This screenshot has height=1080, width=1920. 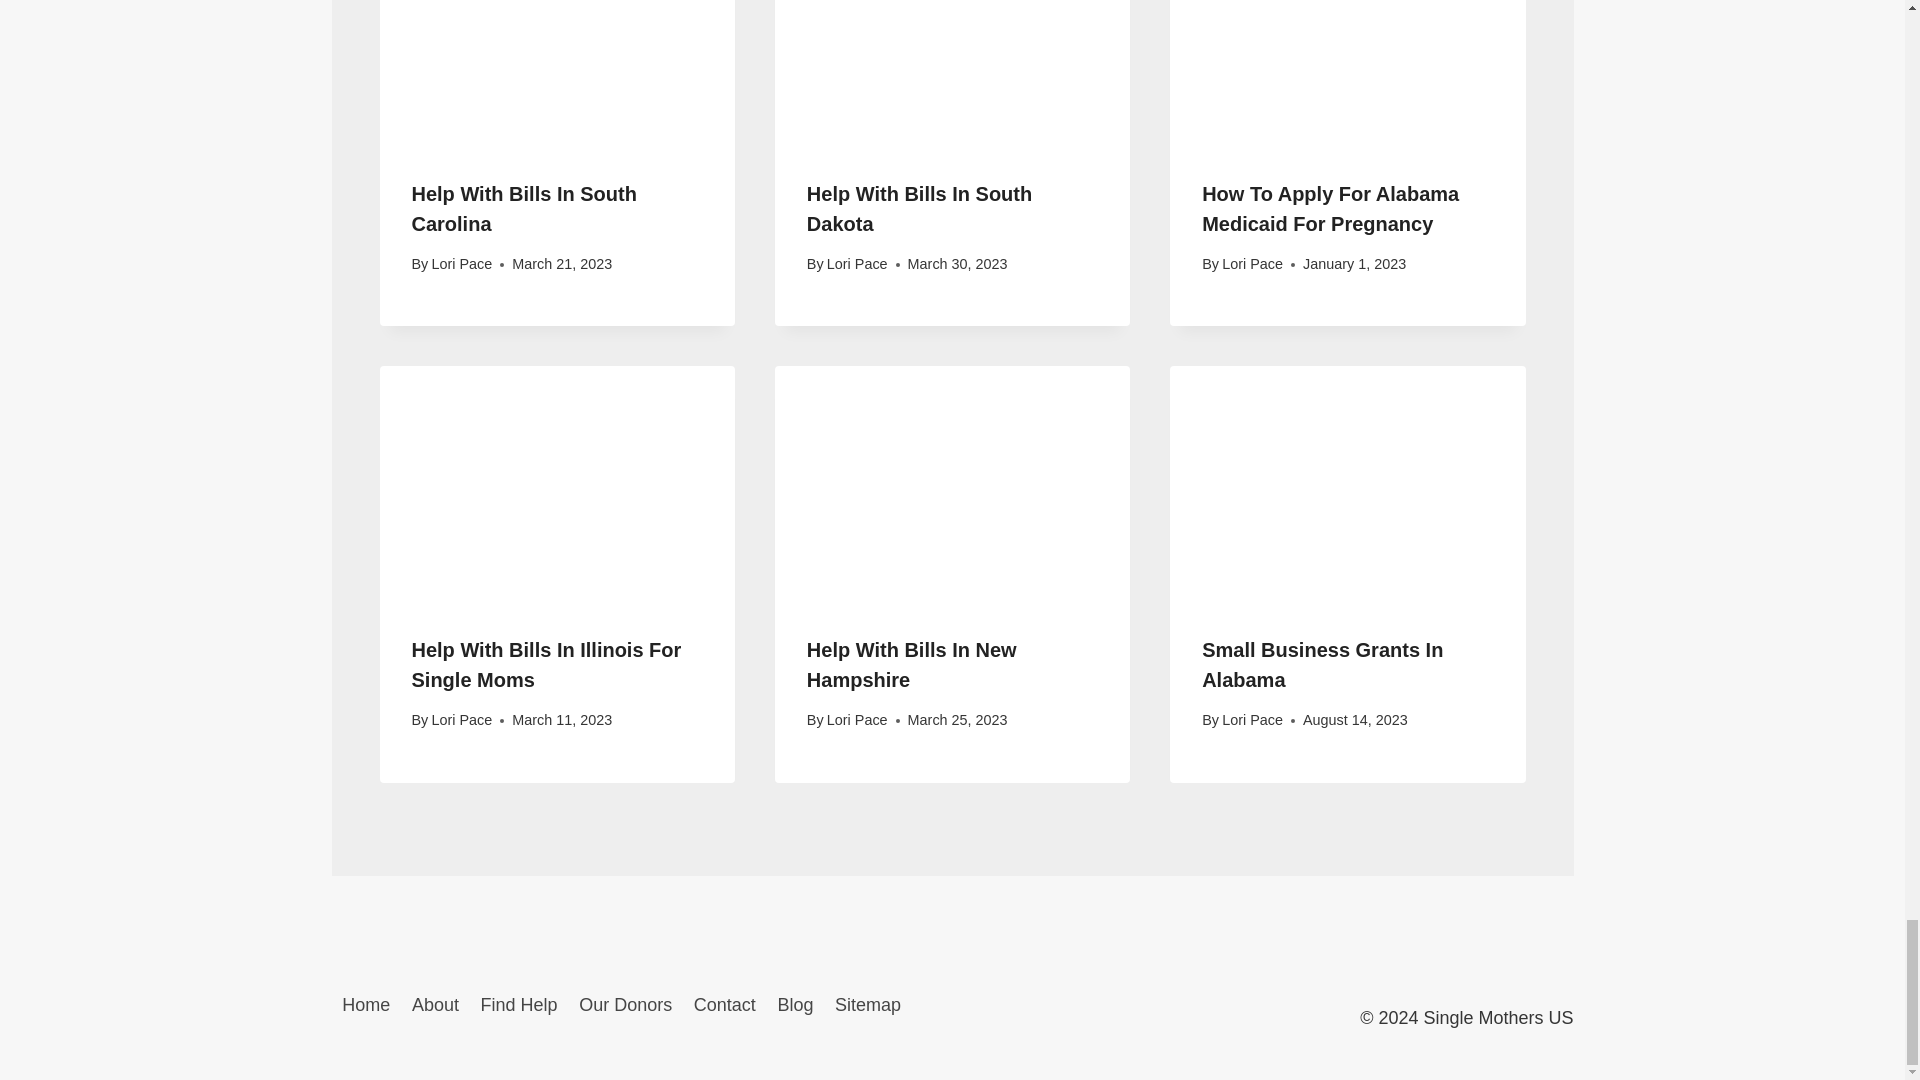 What do you see at coordinates (952, 484) in the screenshot?
I see `Help With Bills In New Hampshire 8` at bounding box center [952, 484].